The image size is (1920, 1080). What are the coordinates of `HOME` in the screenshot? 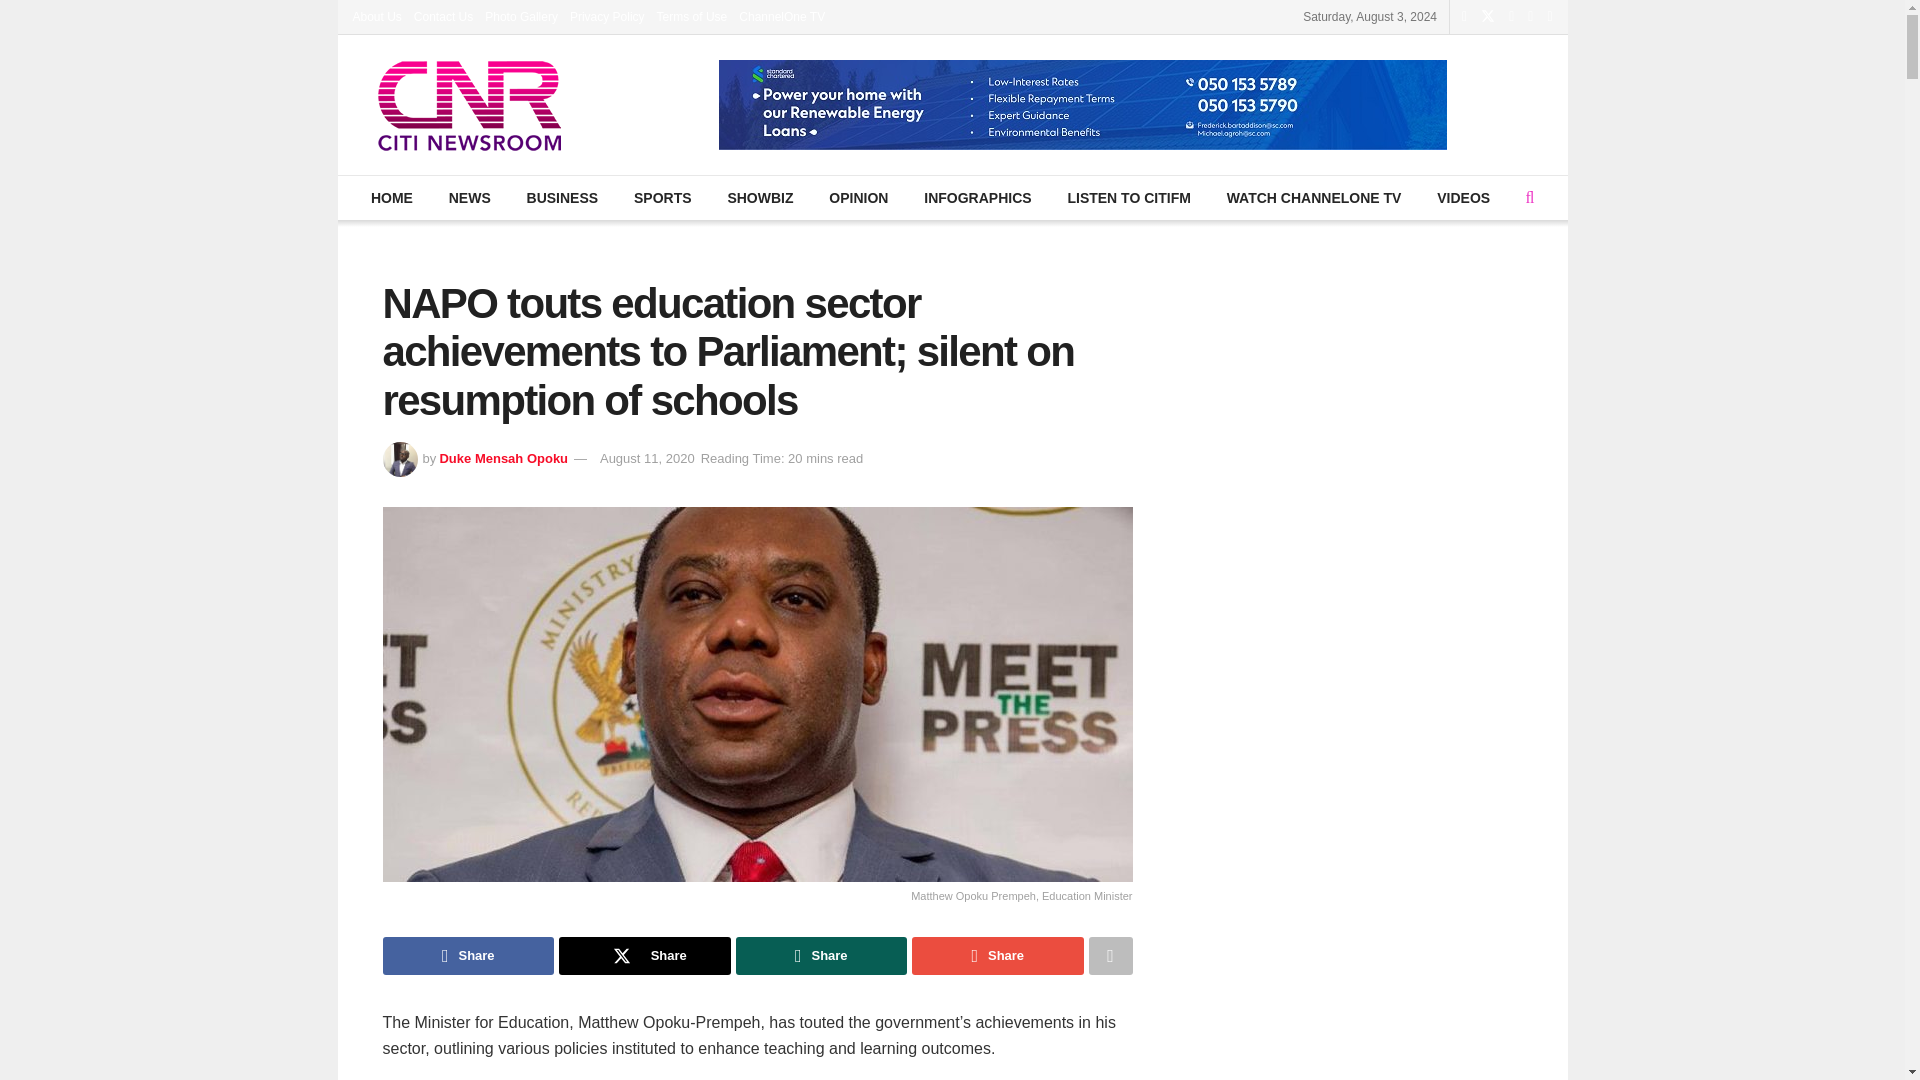 It's located at (392, 198).